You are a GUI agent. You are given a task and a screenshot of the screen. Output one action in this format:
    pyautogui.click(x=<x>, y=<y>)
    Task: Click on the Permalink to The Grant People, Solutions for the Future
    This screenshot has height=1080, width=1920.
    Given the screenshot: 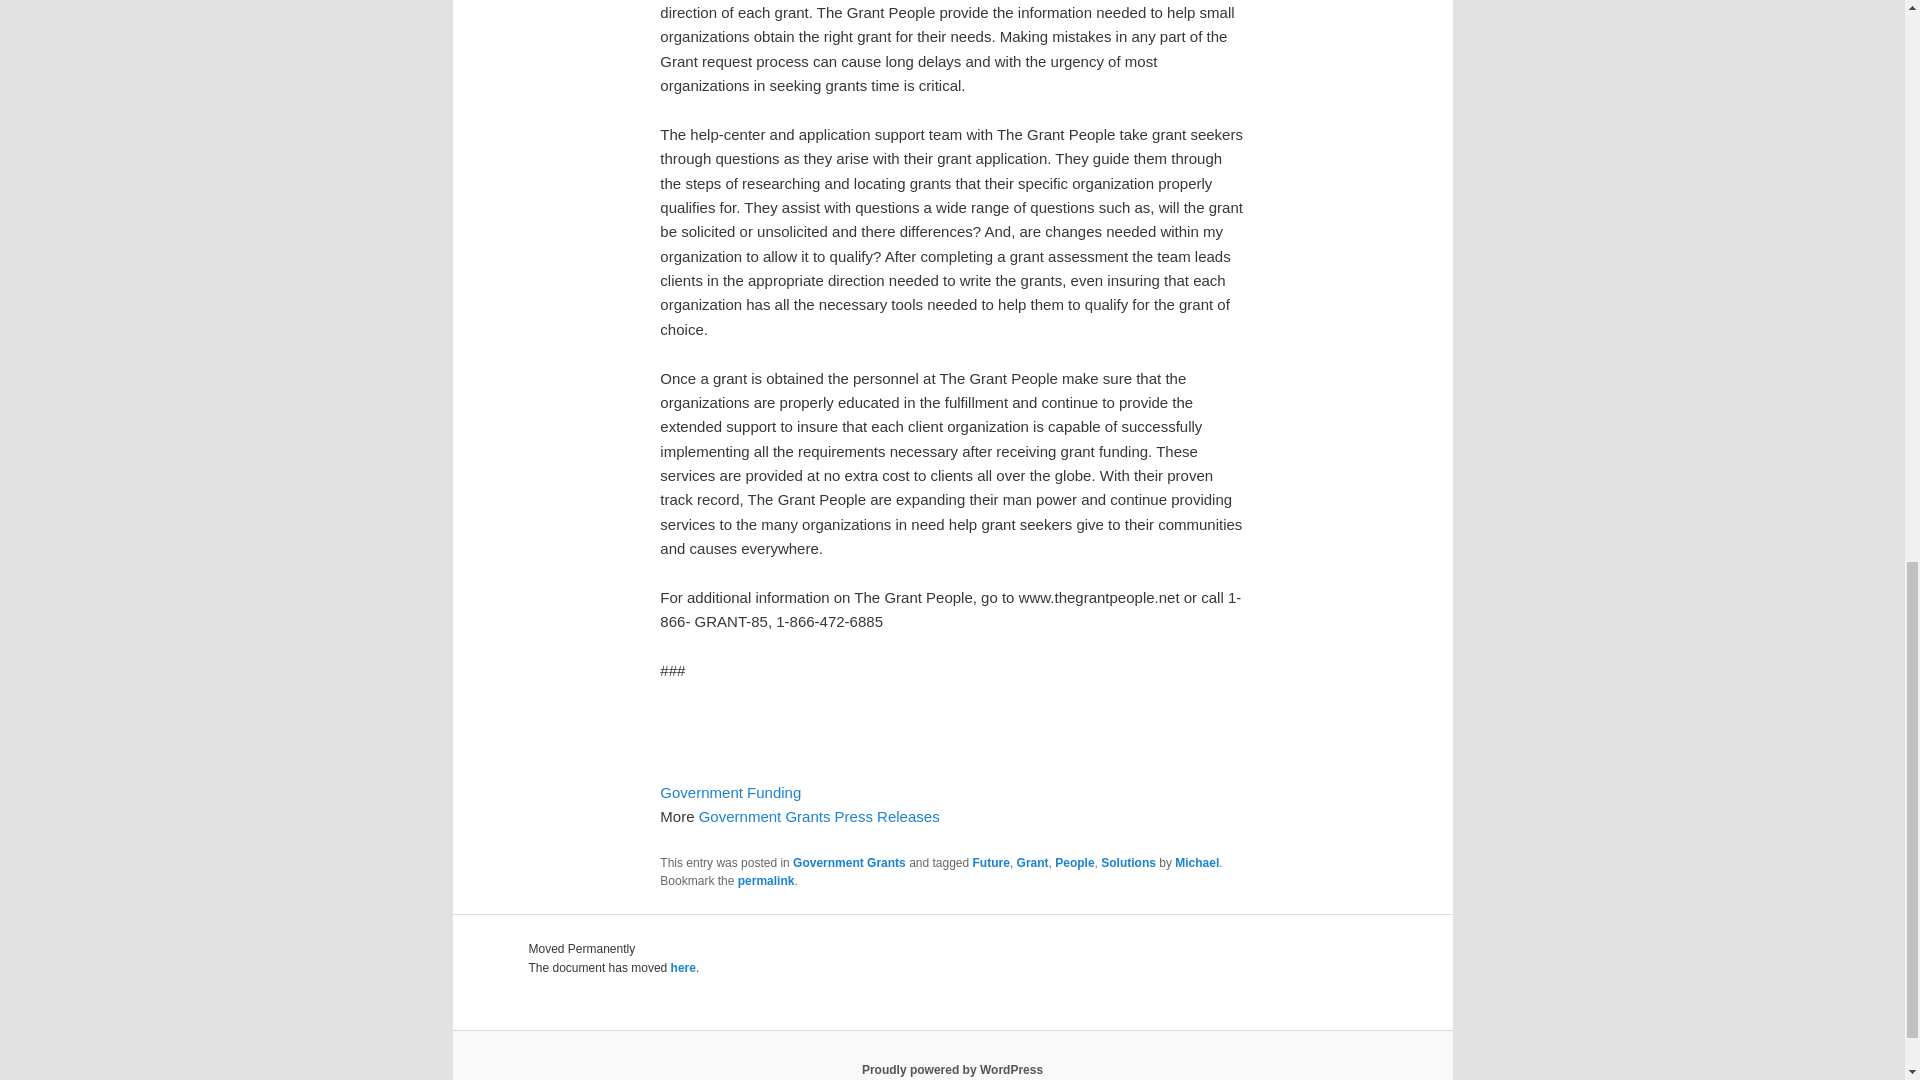 What is the action you would take?
    pyautogui.click(x=766, y=880)
    